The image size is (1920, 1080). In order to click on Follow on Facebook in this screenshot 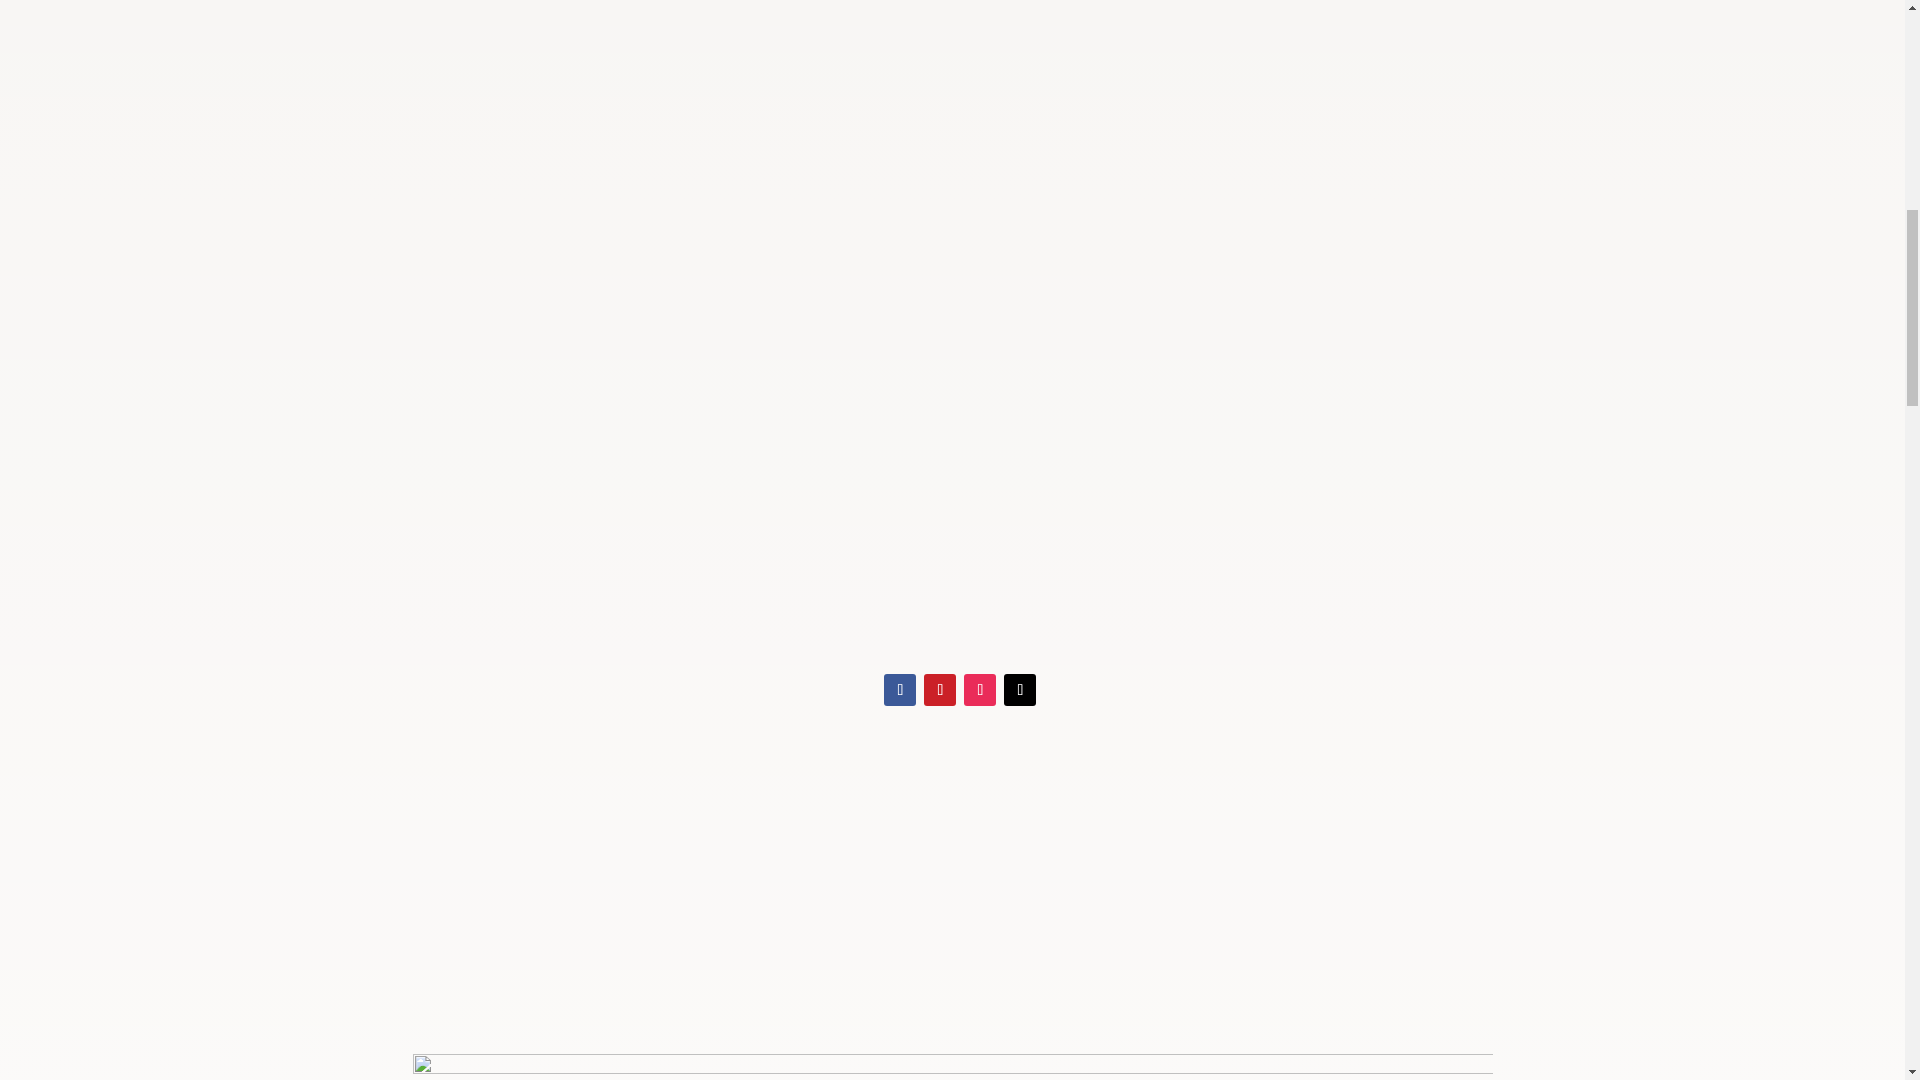, I will do `click(899, 690)`.